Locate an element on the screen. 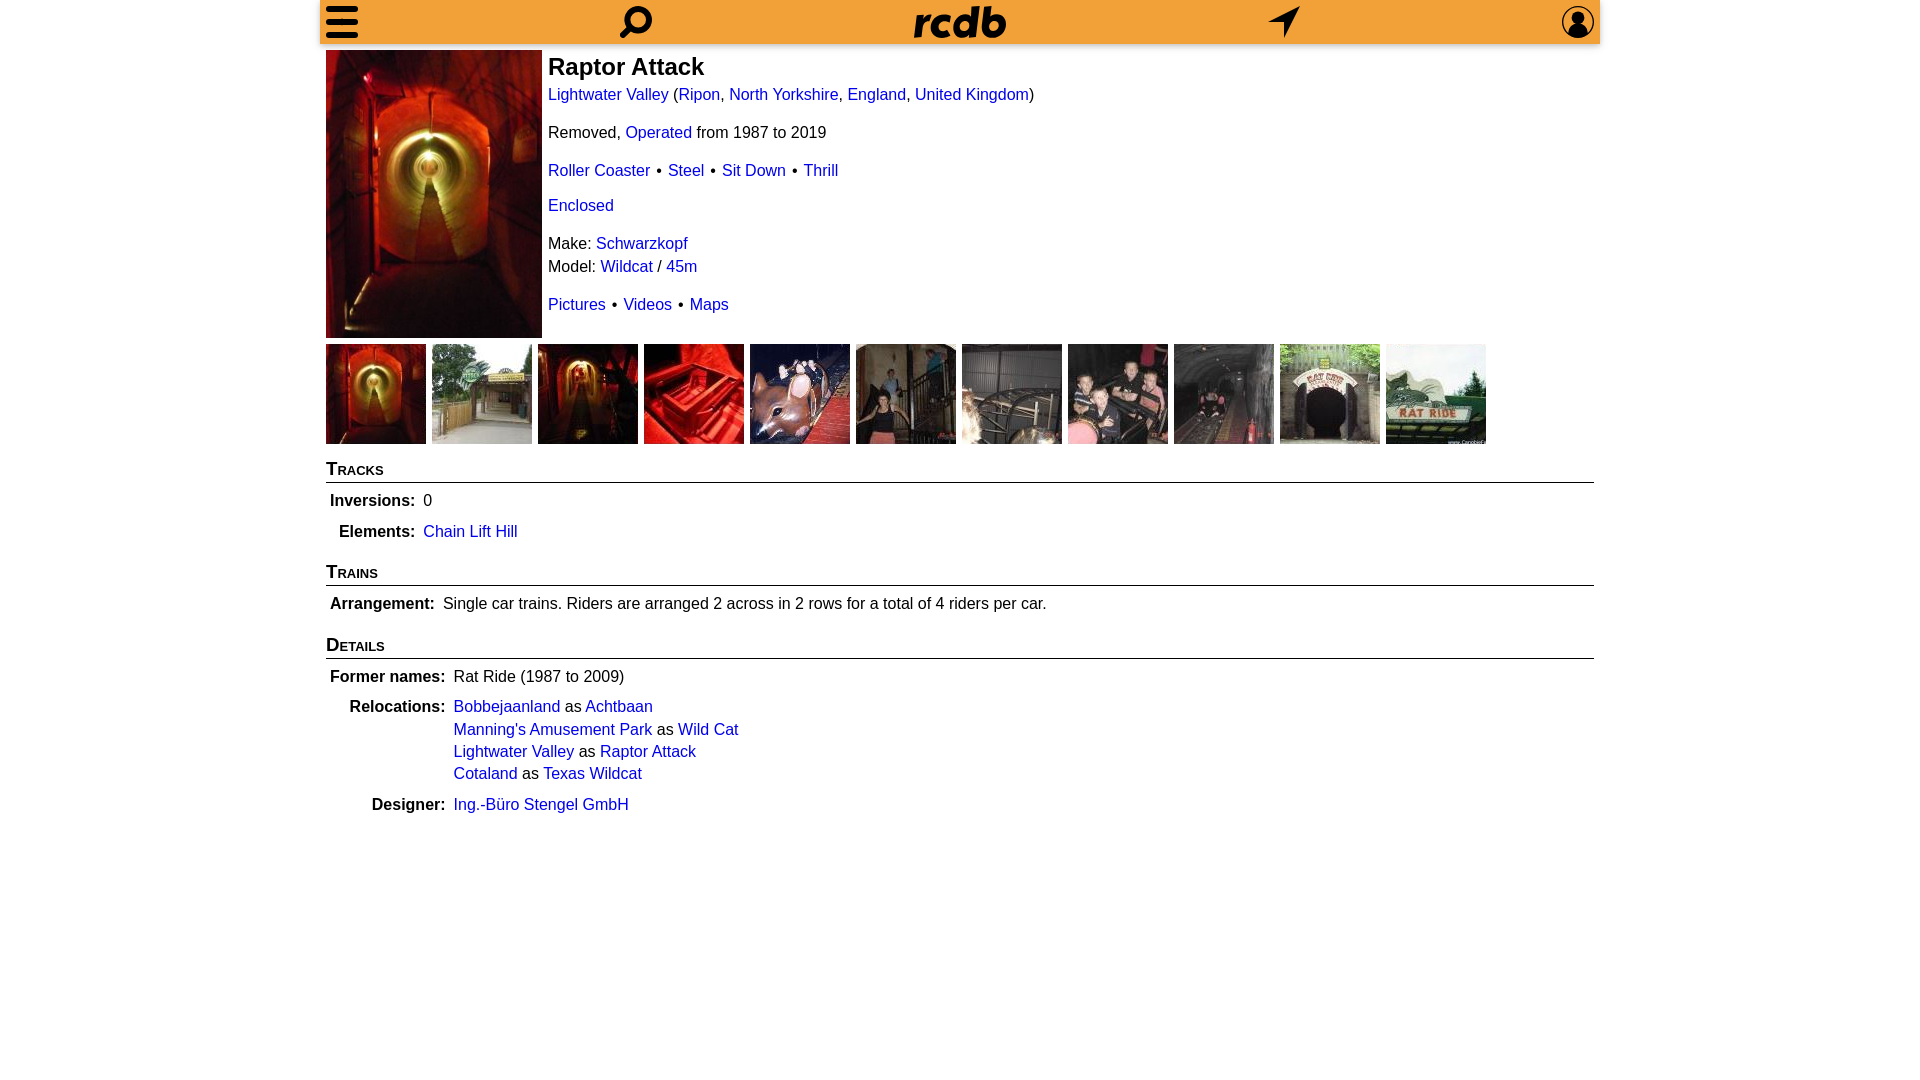 The height and width of the screenshot is (1080, 1920). Lightwater Valley is located at coordinates (608, 94).